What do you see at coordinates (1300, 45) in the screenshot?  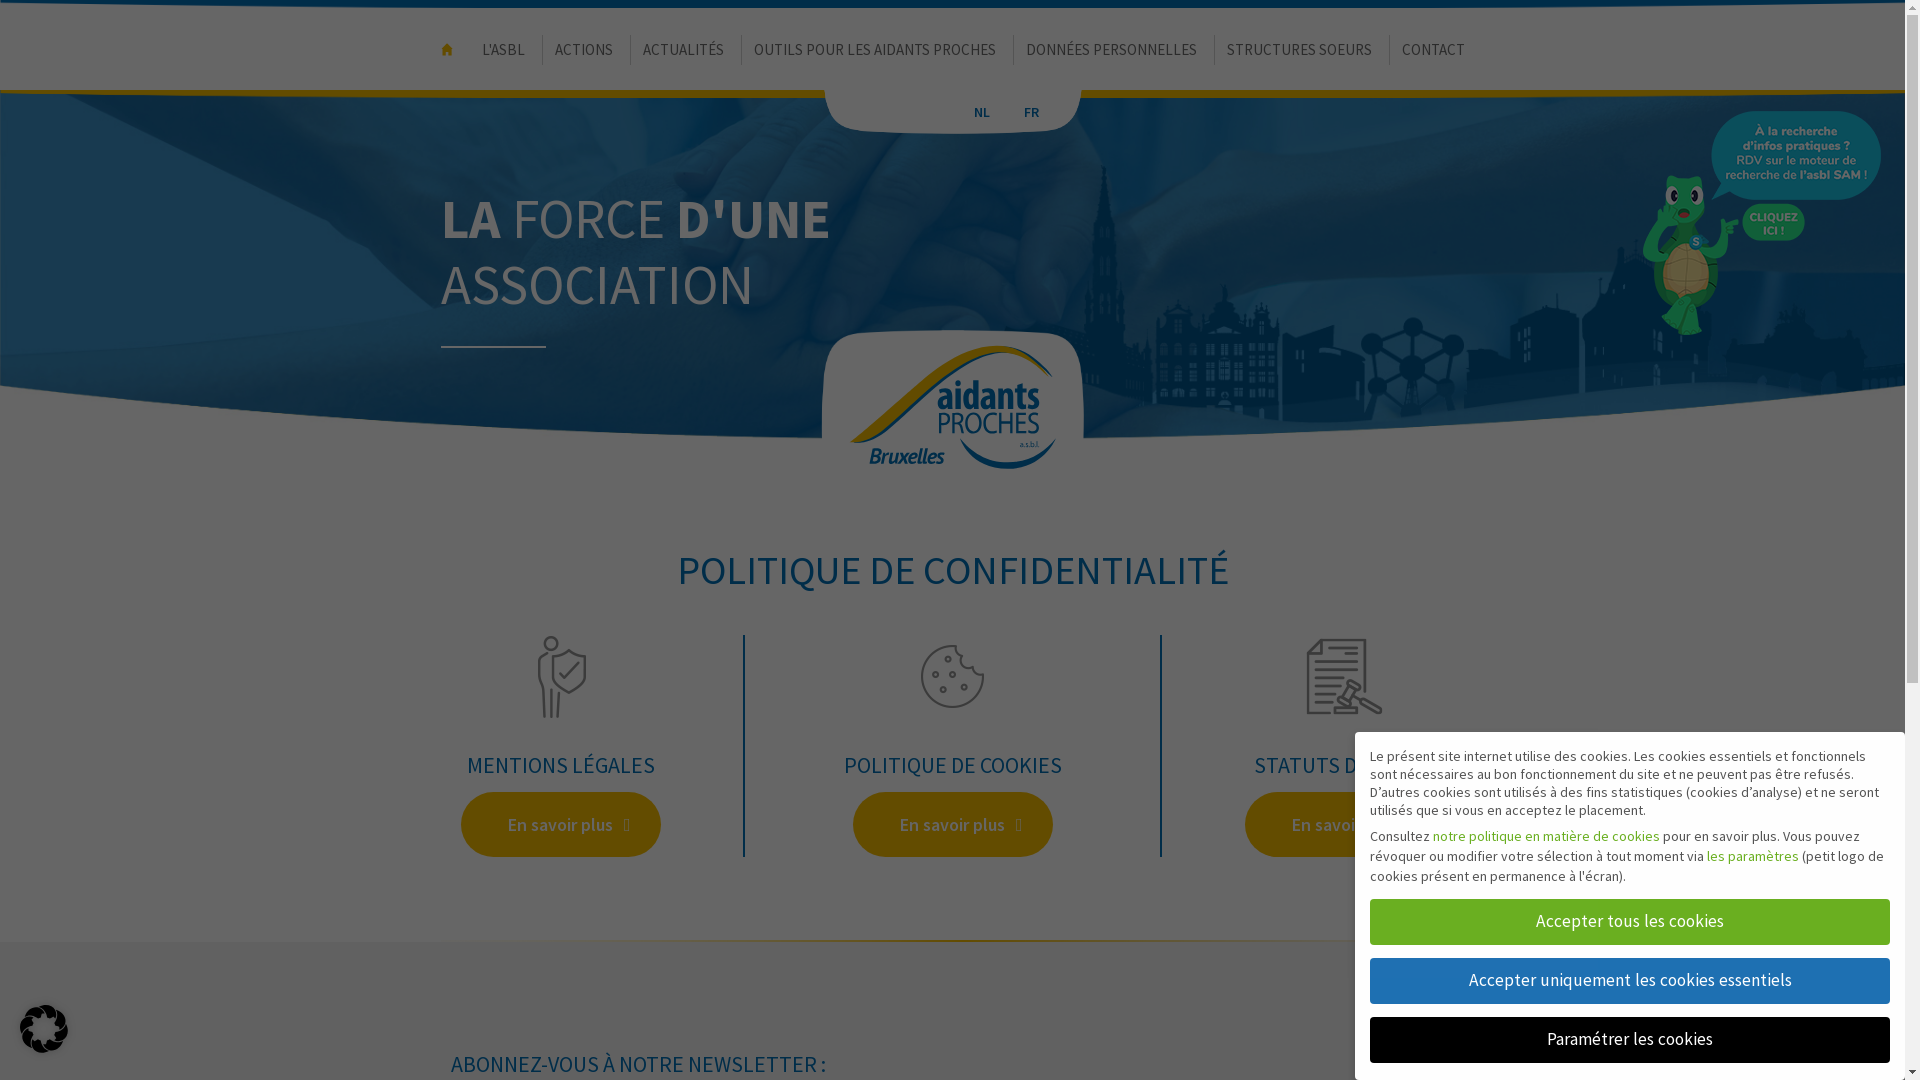 I see `STRUCTURES SOEURS` at bounding box center [1300, 45].